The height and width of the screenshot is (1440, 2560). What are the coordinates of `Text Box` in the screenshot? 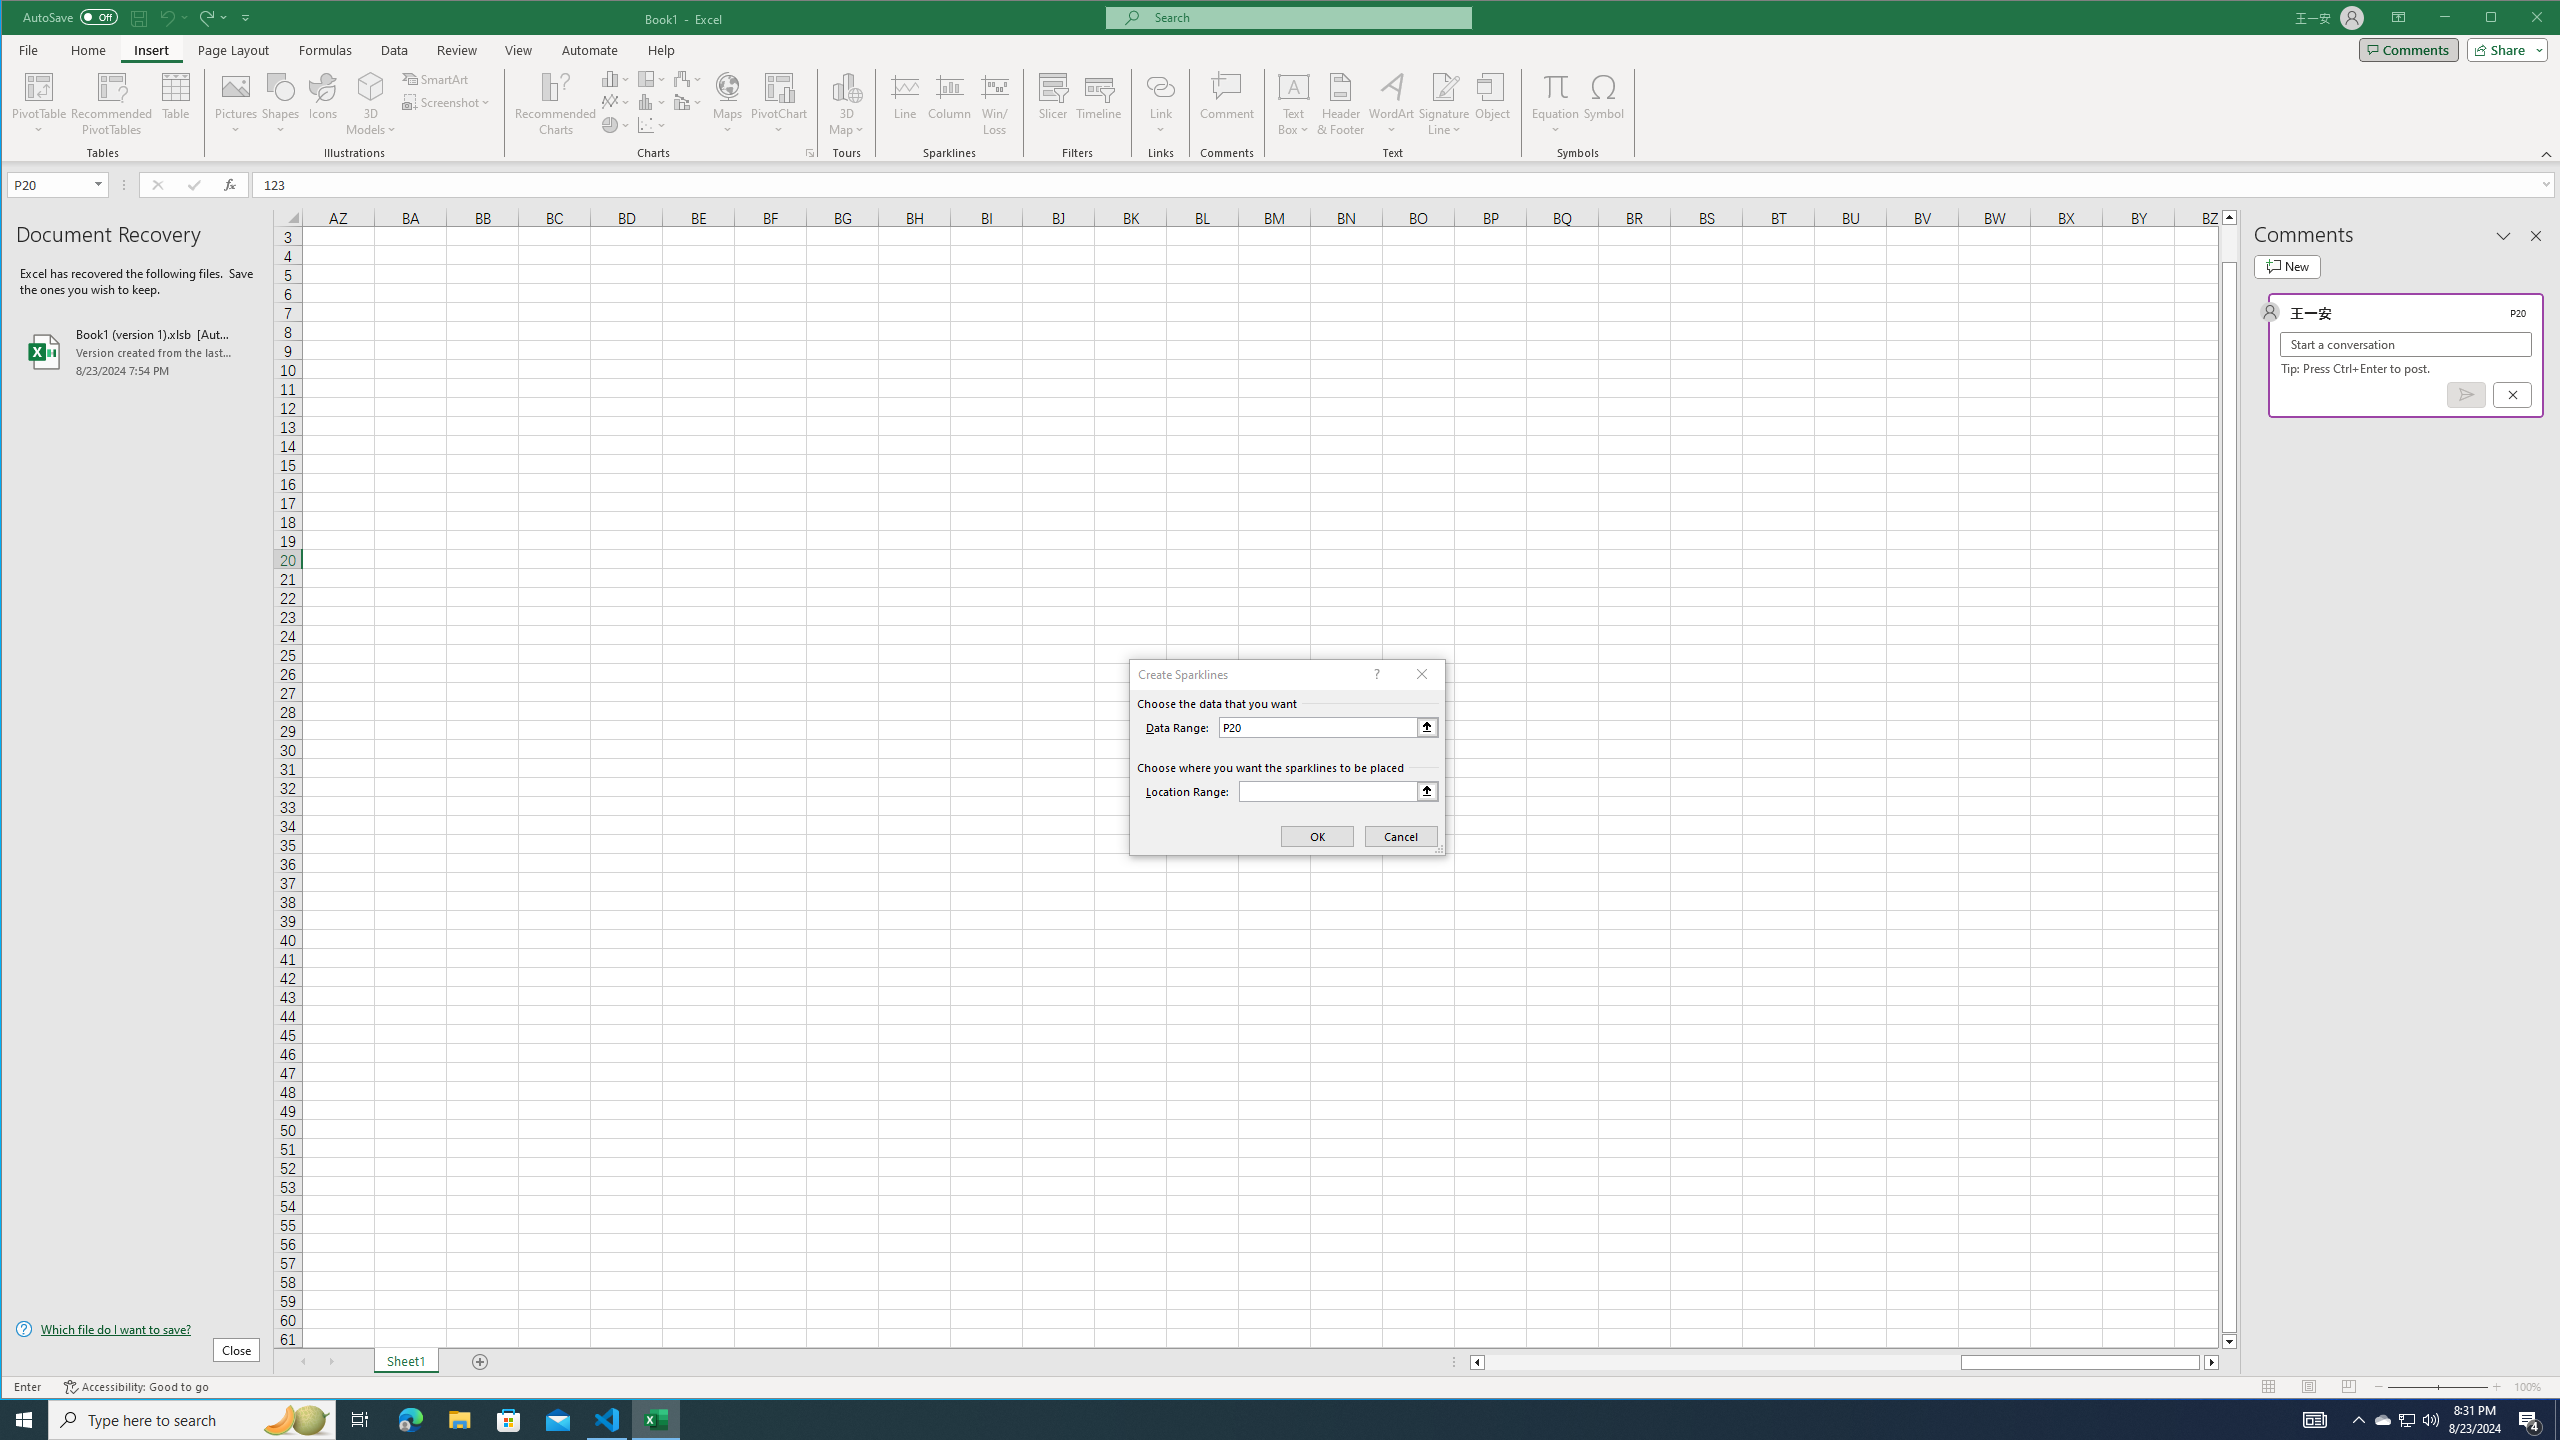 It's located at (1294, 104).